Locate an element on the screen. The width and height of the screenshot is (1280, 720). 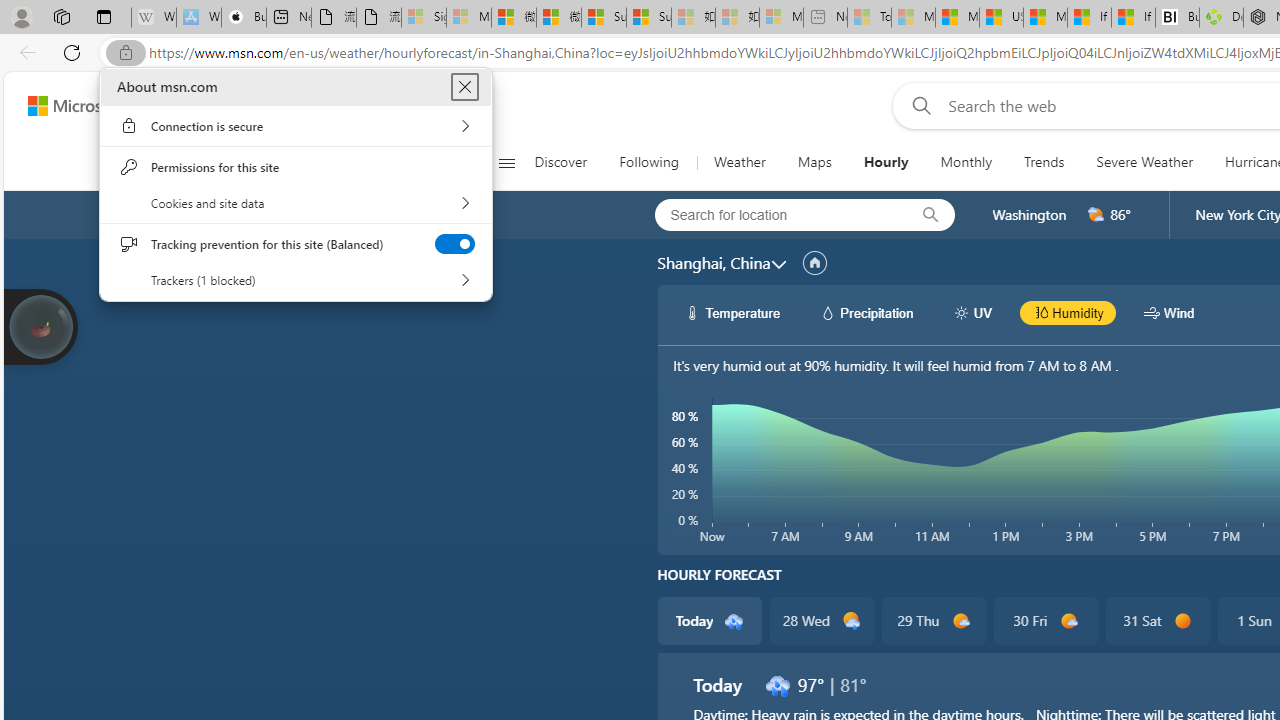
d2100 is located at coordinates (852, 621).